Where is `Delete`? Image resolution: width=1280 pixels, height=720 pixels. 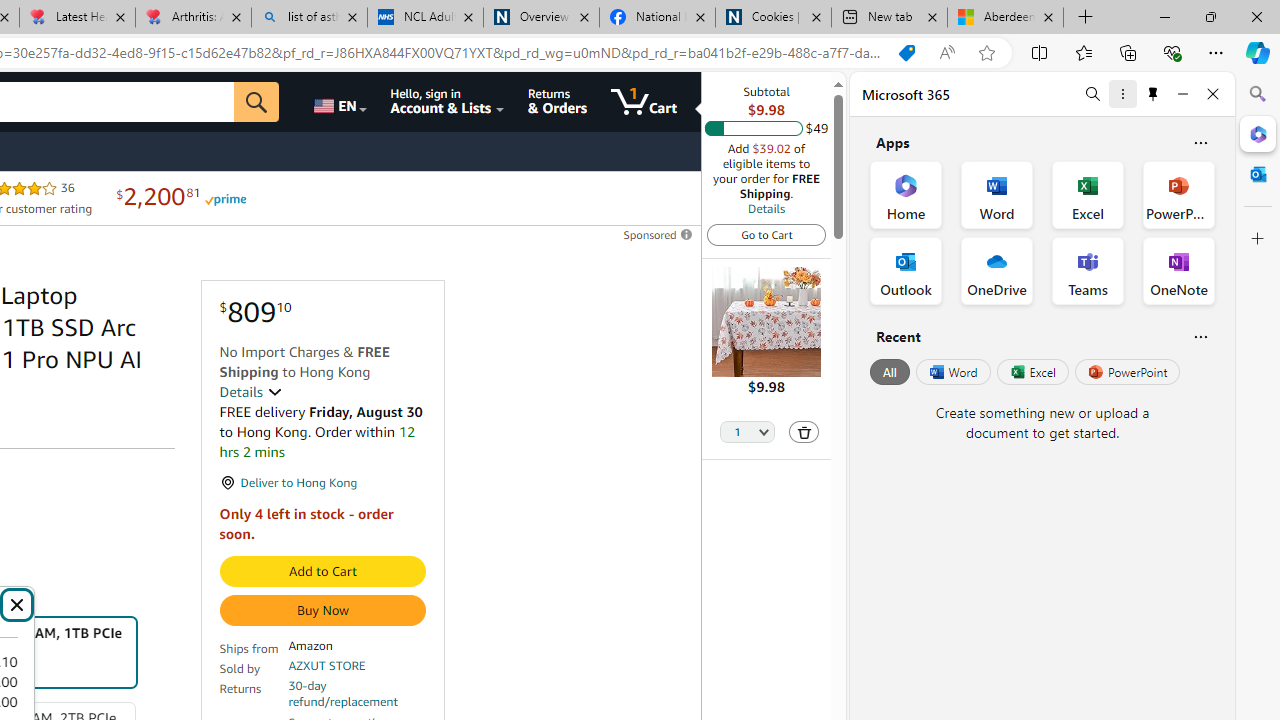
Delete is located at coordinates (803, 432).